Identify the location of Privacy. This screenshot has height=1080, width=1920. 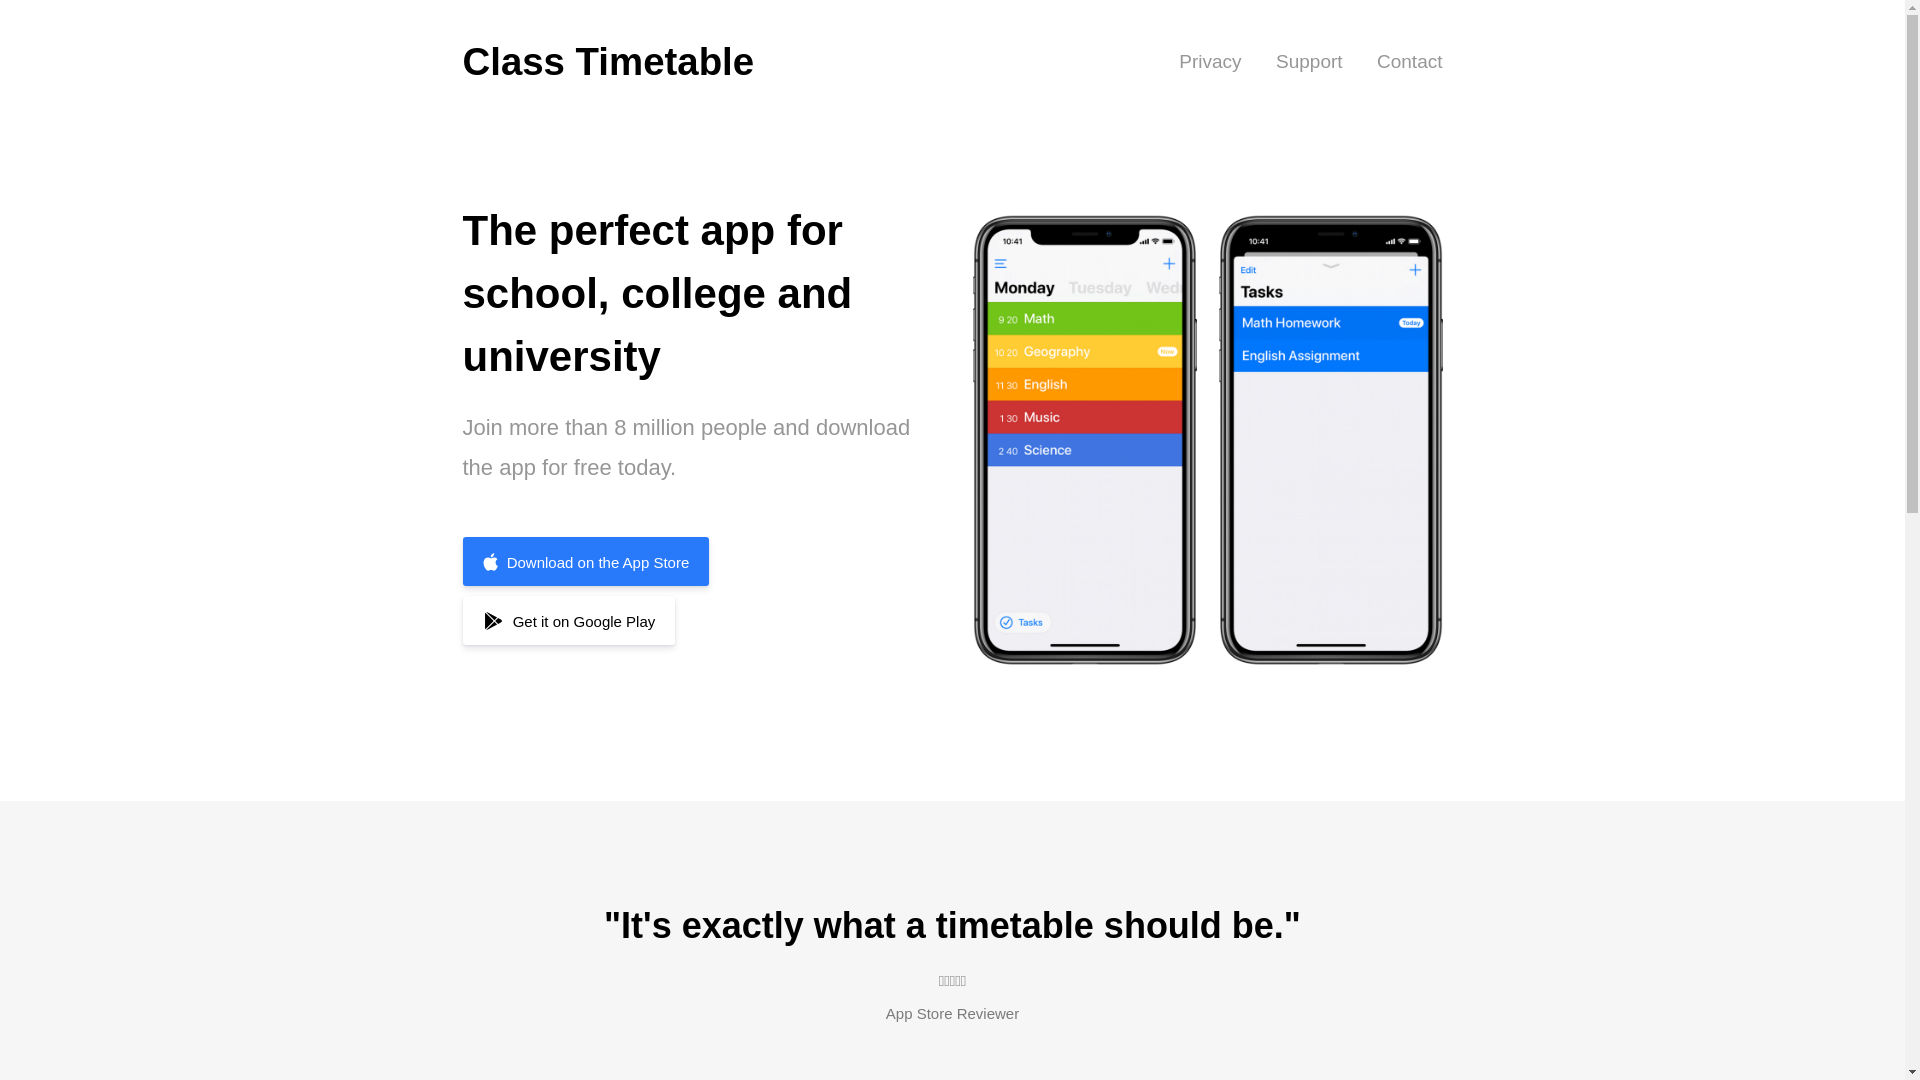
(1209, 62).